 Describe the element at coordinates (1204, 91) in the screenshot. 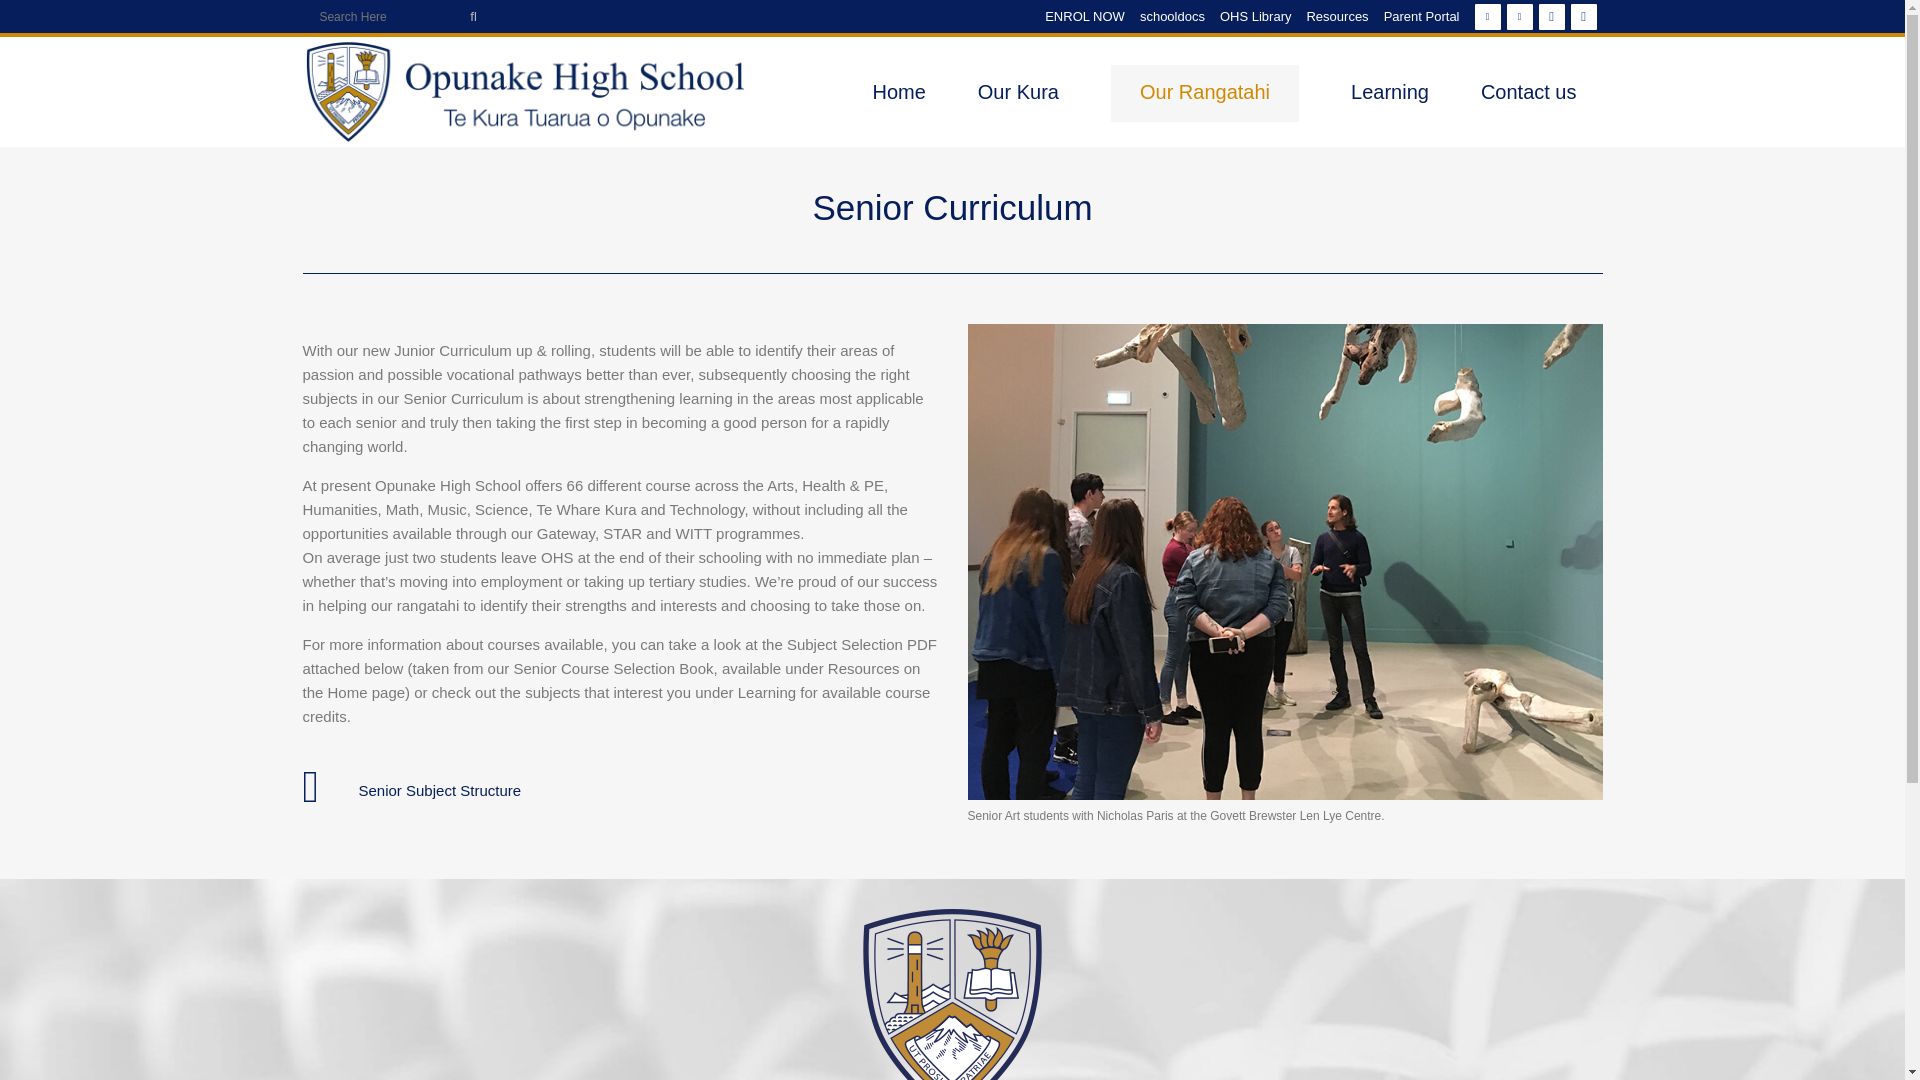

I see `Our Rangatahi` at that location.